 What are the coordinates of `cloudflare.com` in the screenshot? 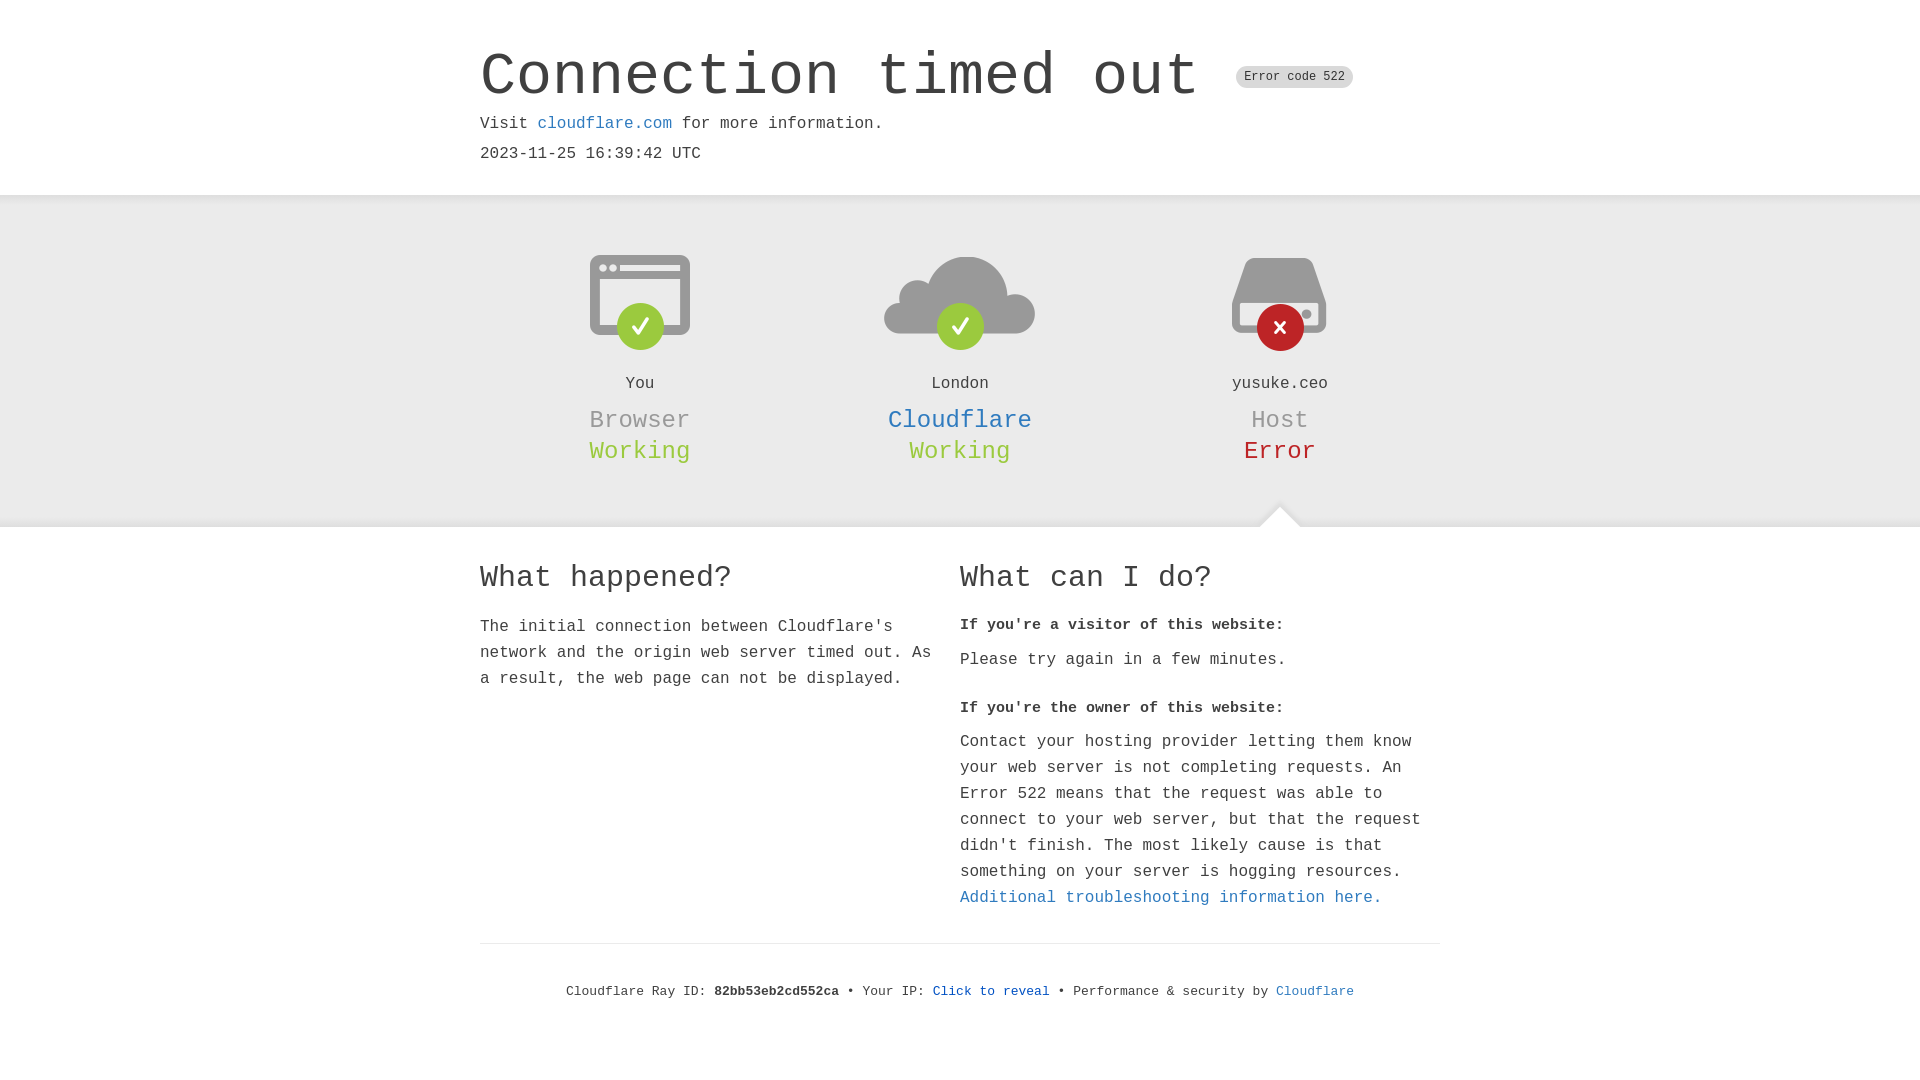 It's located at (605, 124).